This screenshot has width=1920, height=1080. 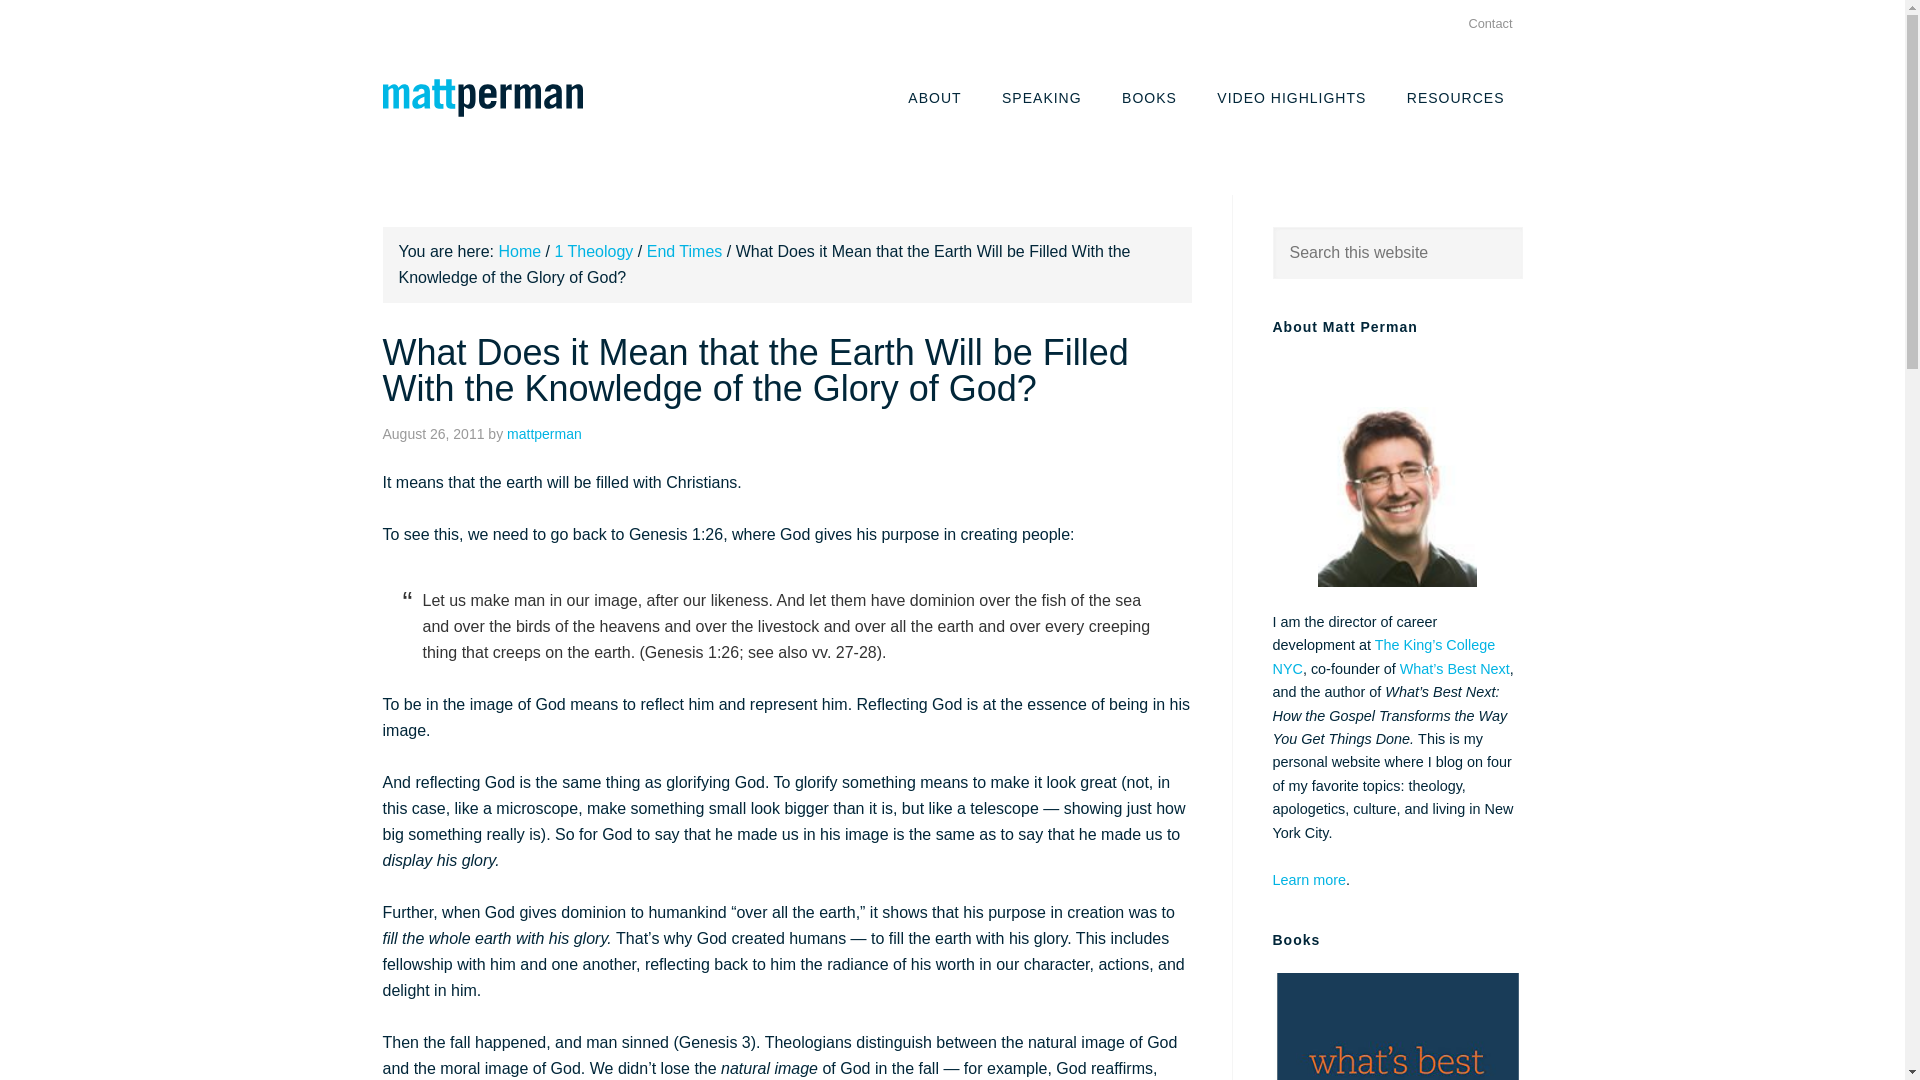 What do you see at coordinates (594, 252) in the screenshot?
I see `1 Theology` at bounding box center [594, 252].